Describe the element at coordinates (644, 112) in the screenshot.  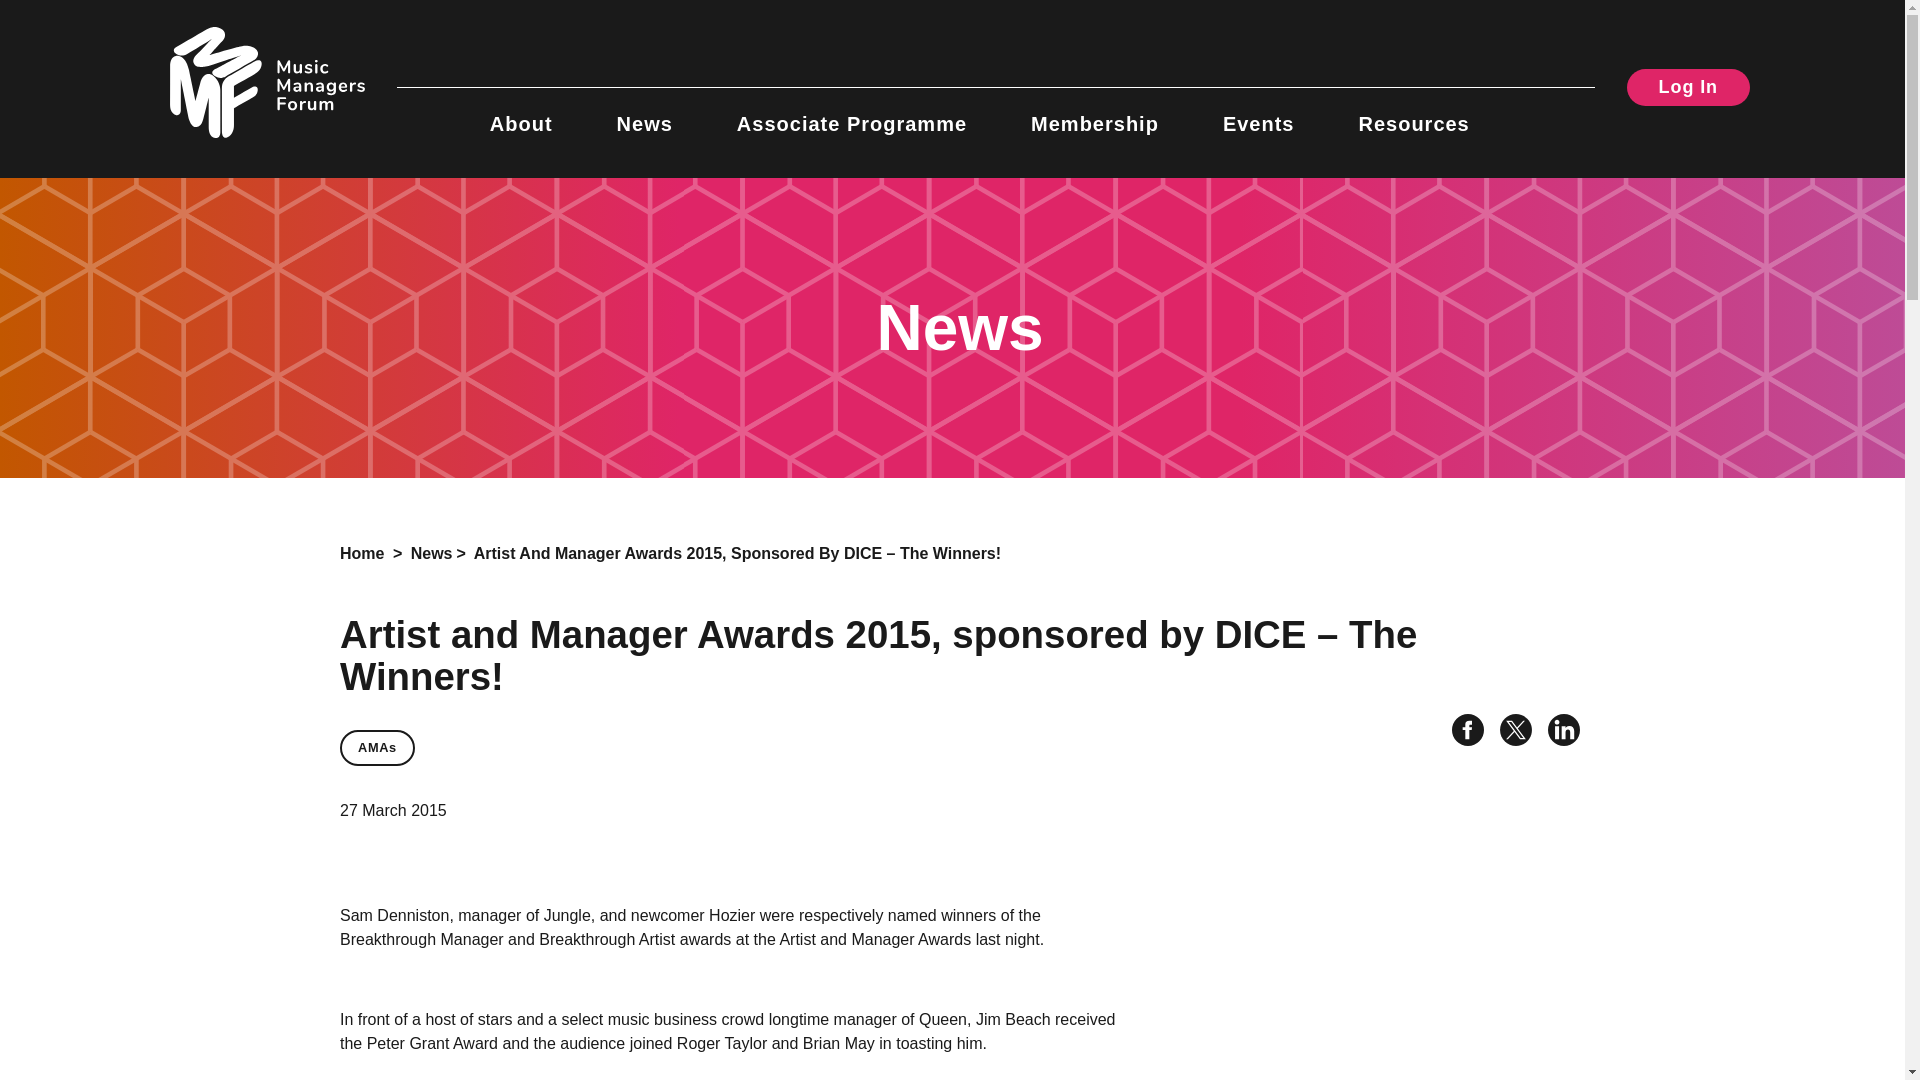
I see `News` at that location.